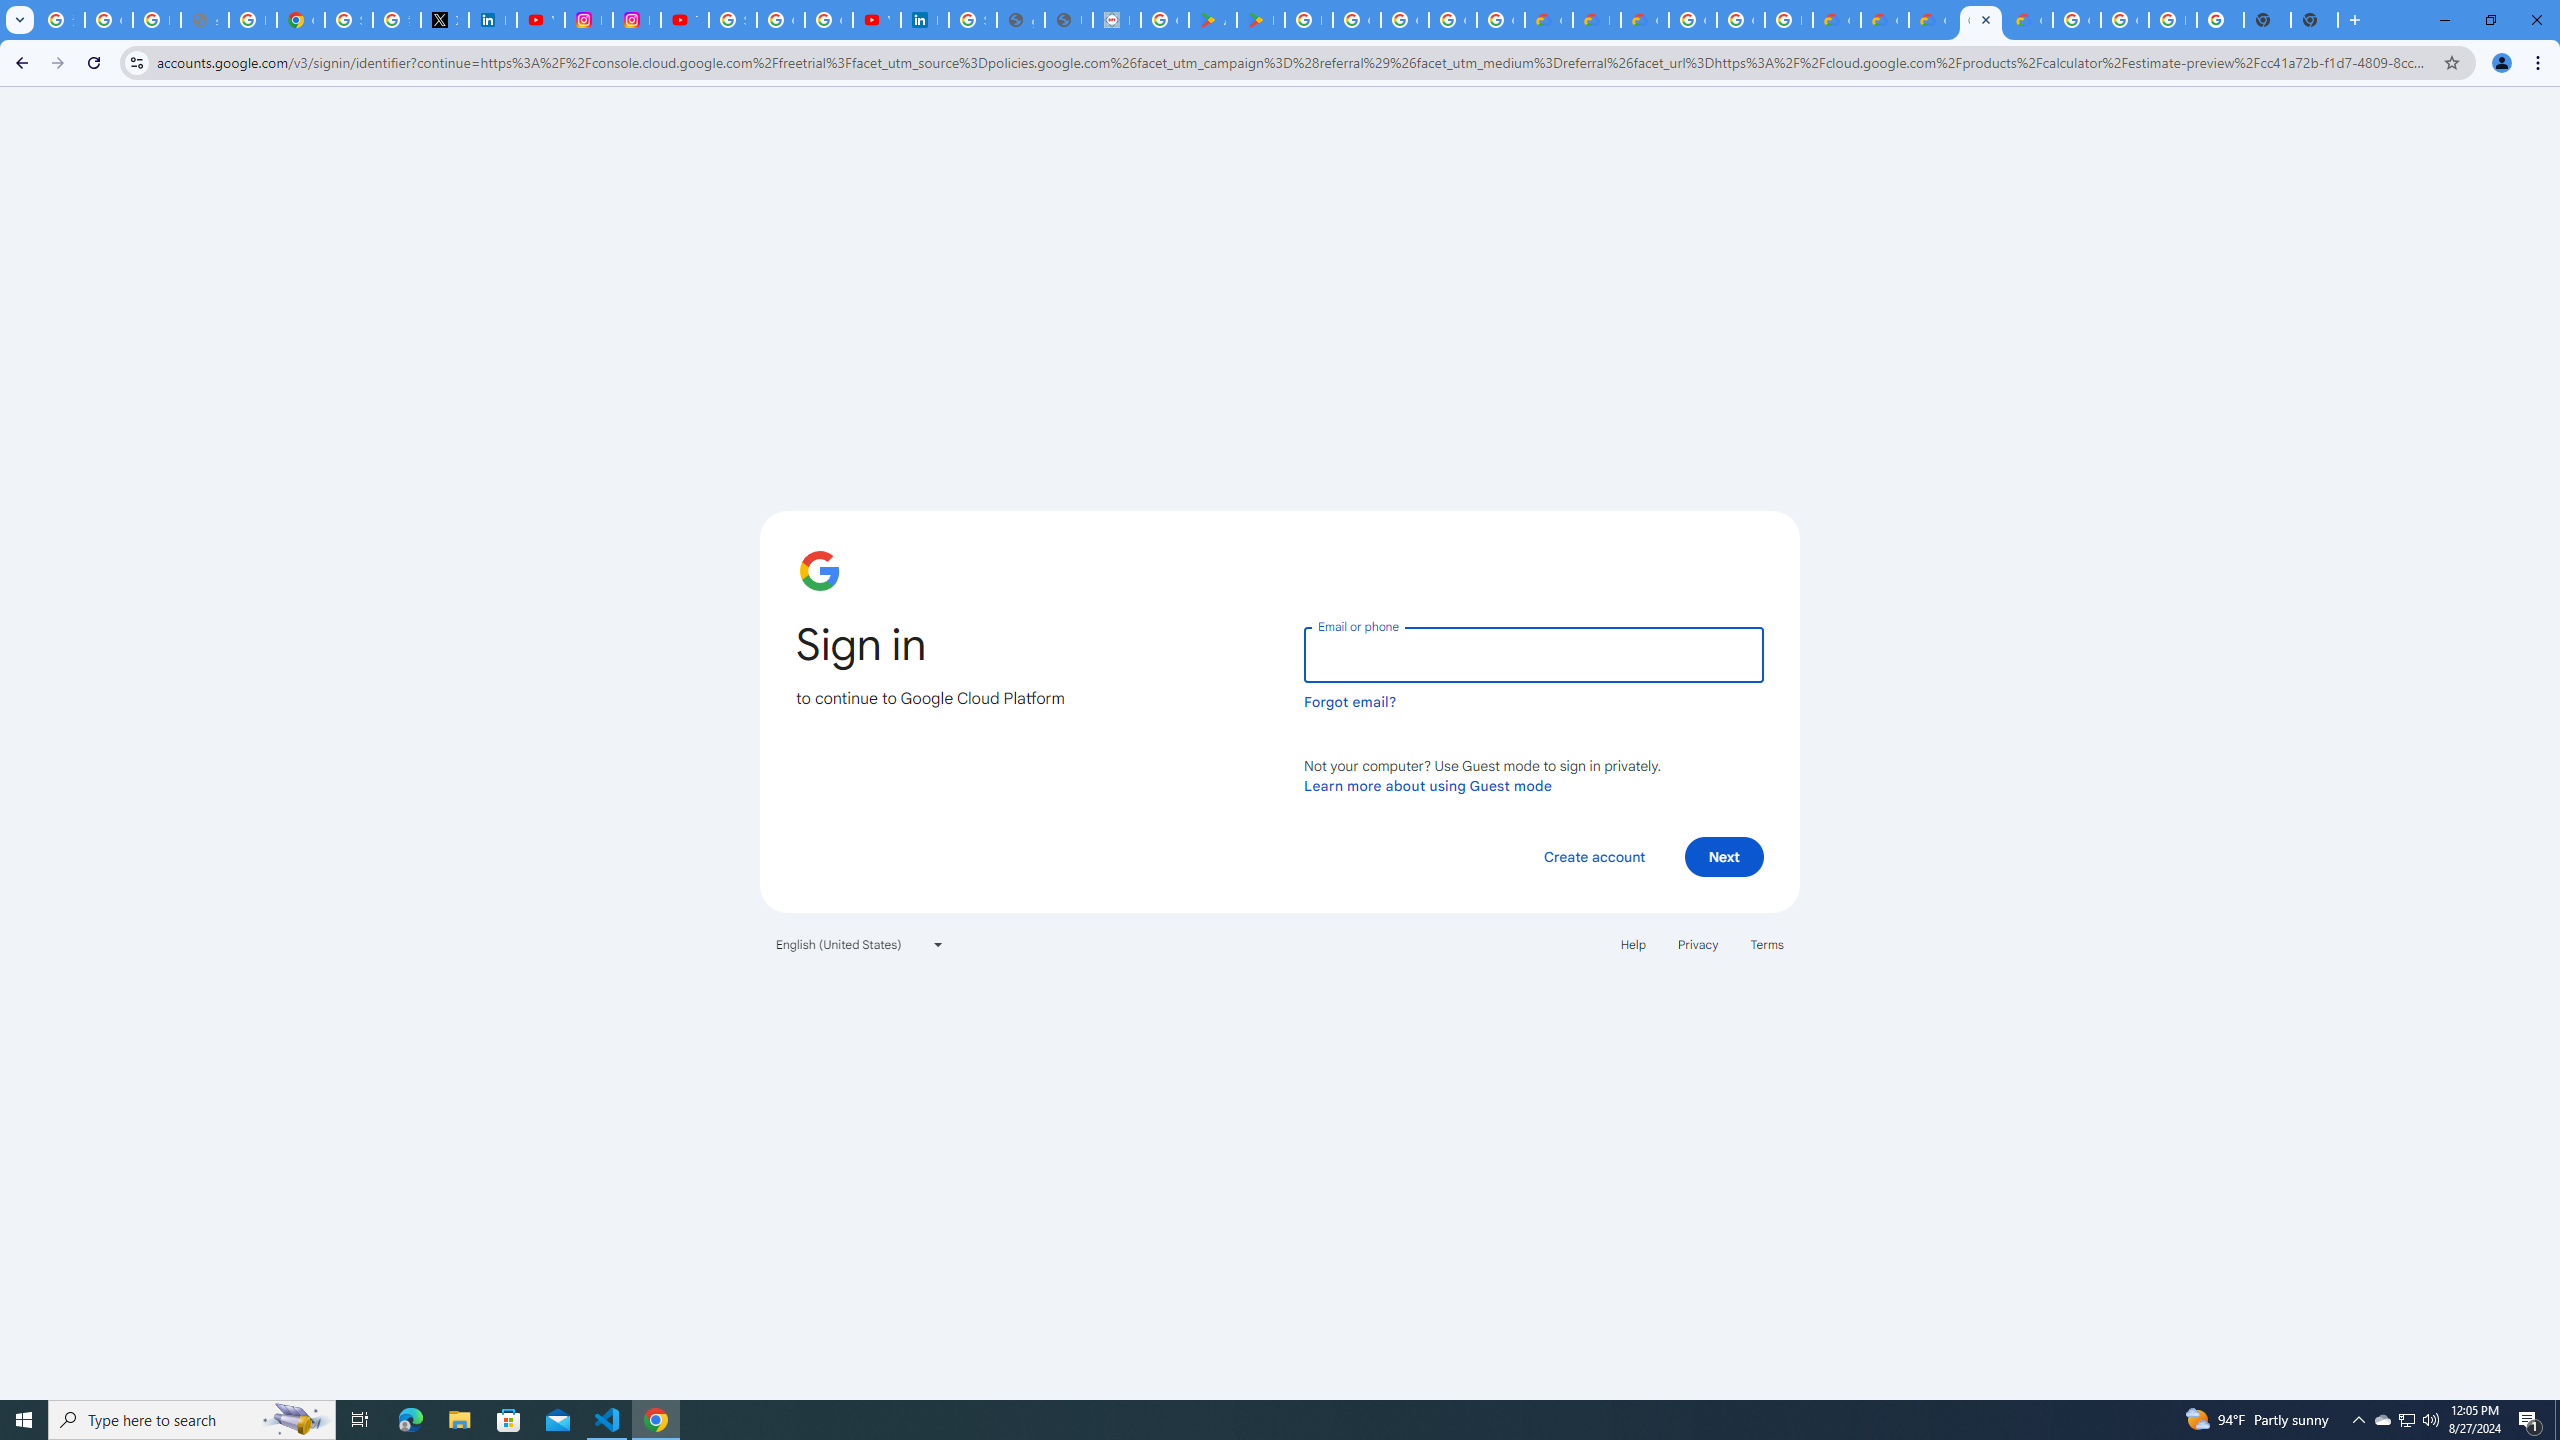 Image resolution: width=2560 pixels, height=1440 pixels. What do you see at coordinates (1500, 20) in the screenshot?
I see `Google Workspace - Specific Terms` at bounding box center [1500, 20].